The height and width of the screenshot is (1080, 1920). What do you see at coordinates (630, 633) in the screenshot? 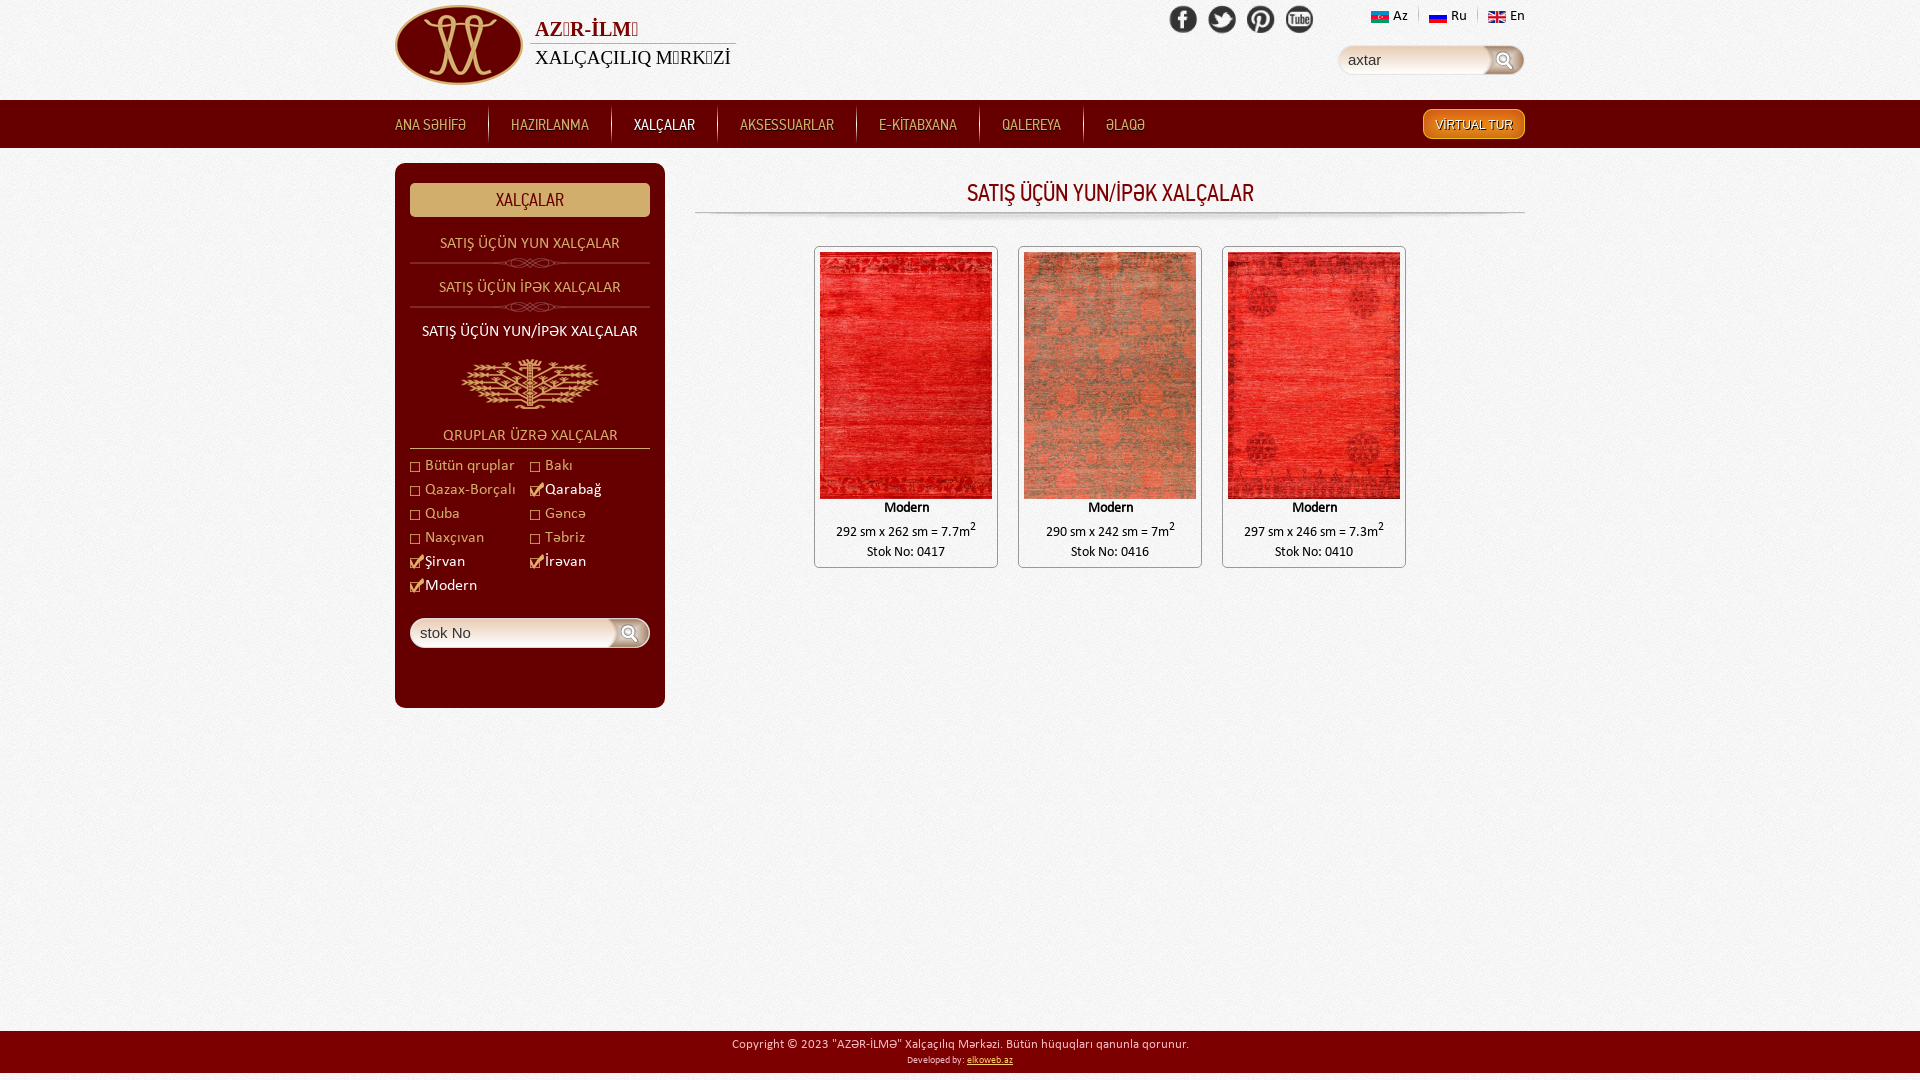
I see `axtar` at bounding box center [630, 633].